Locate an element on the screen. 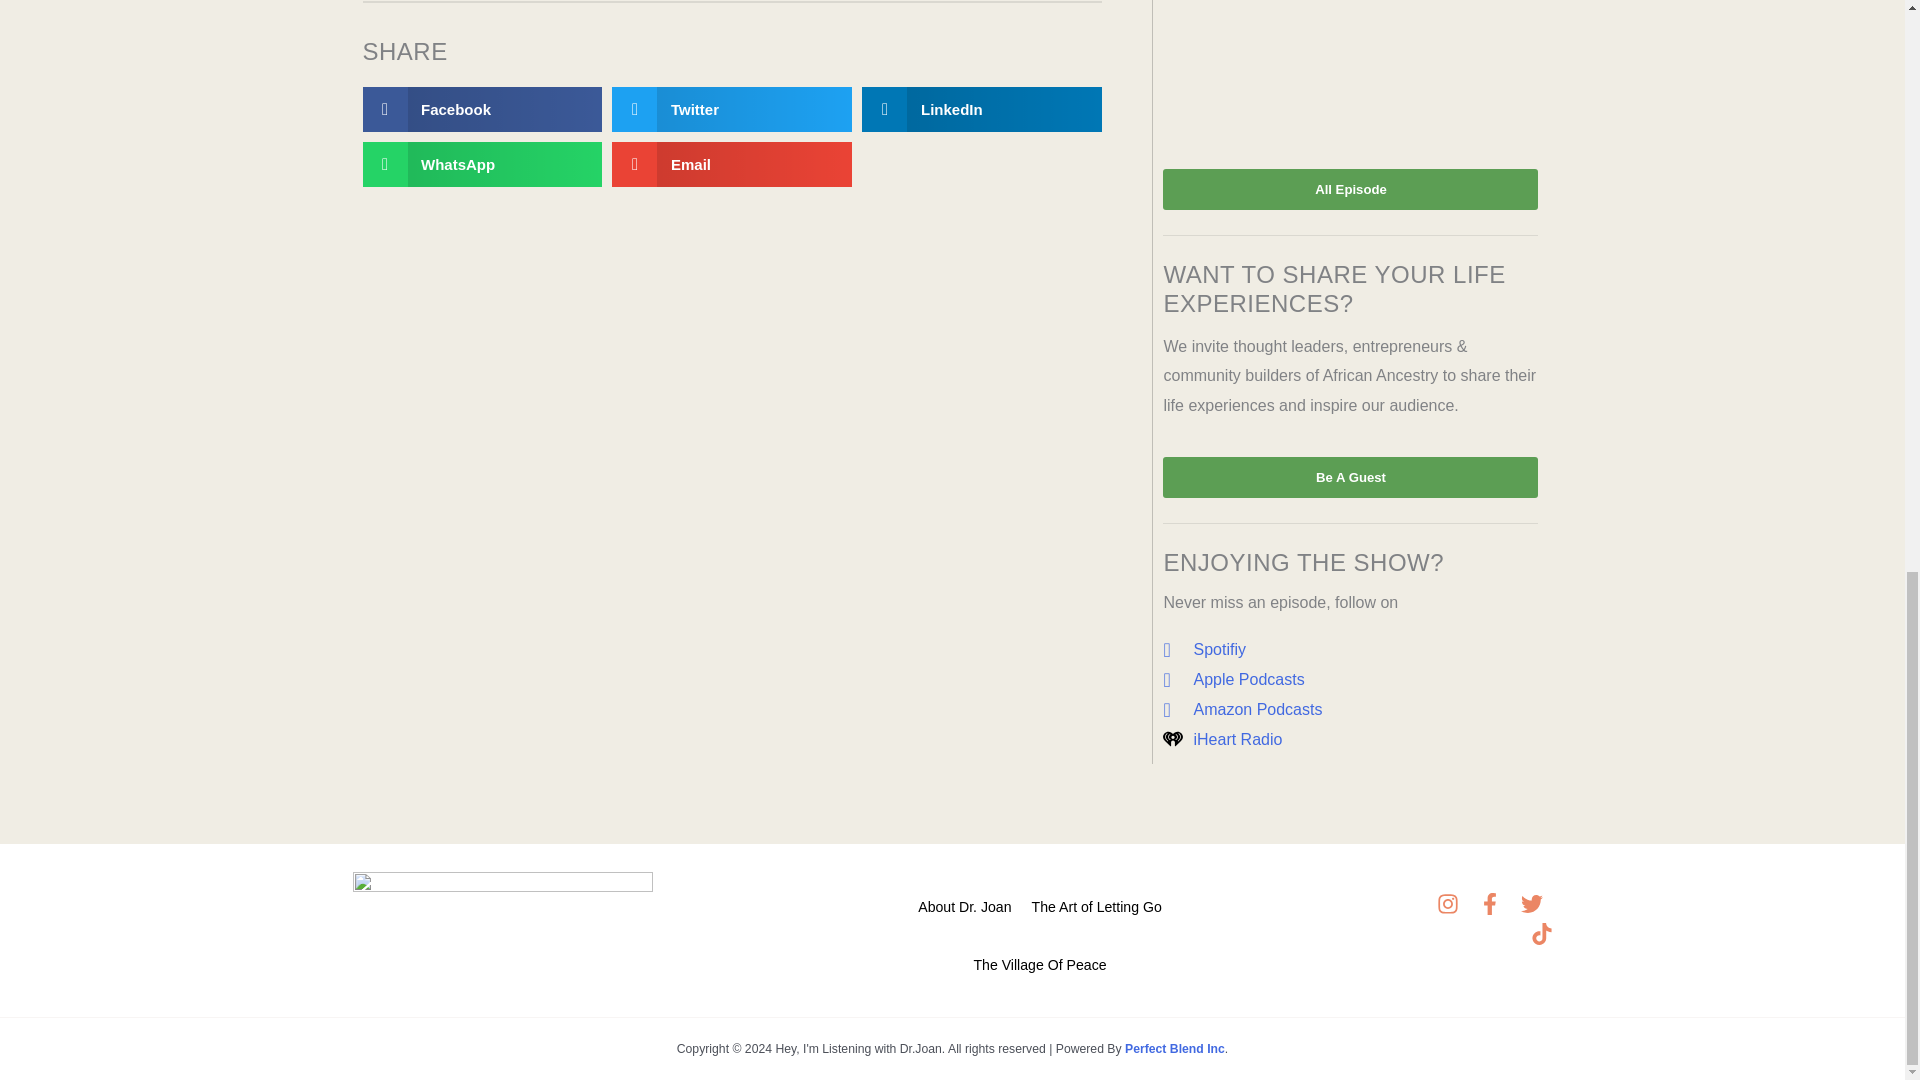 This screenshot has width=1920, height=1080. Be A Guest is located at coordinates (1350, 476).